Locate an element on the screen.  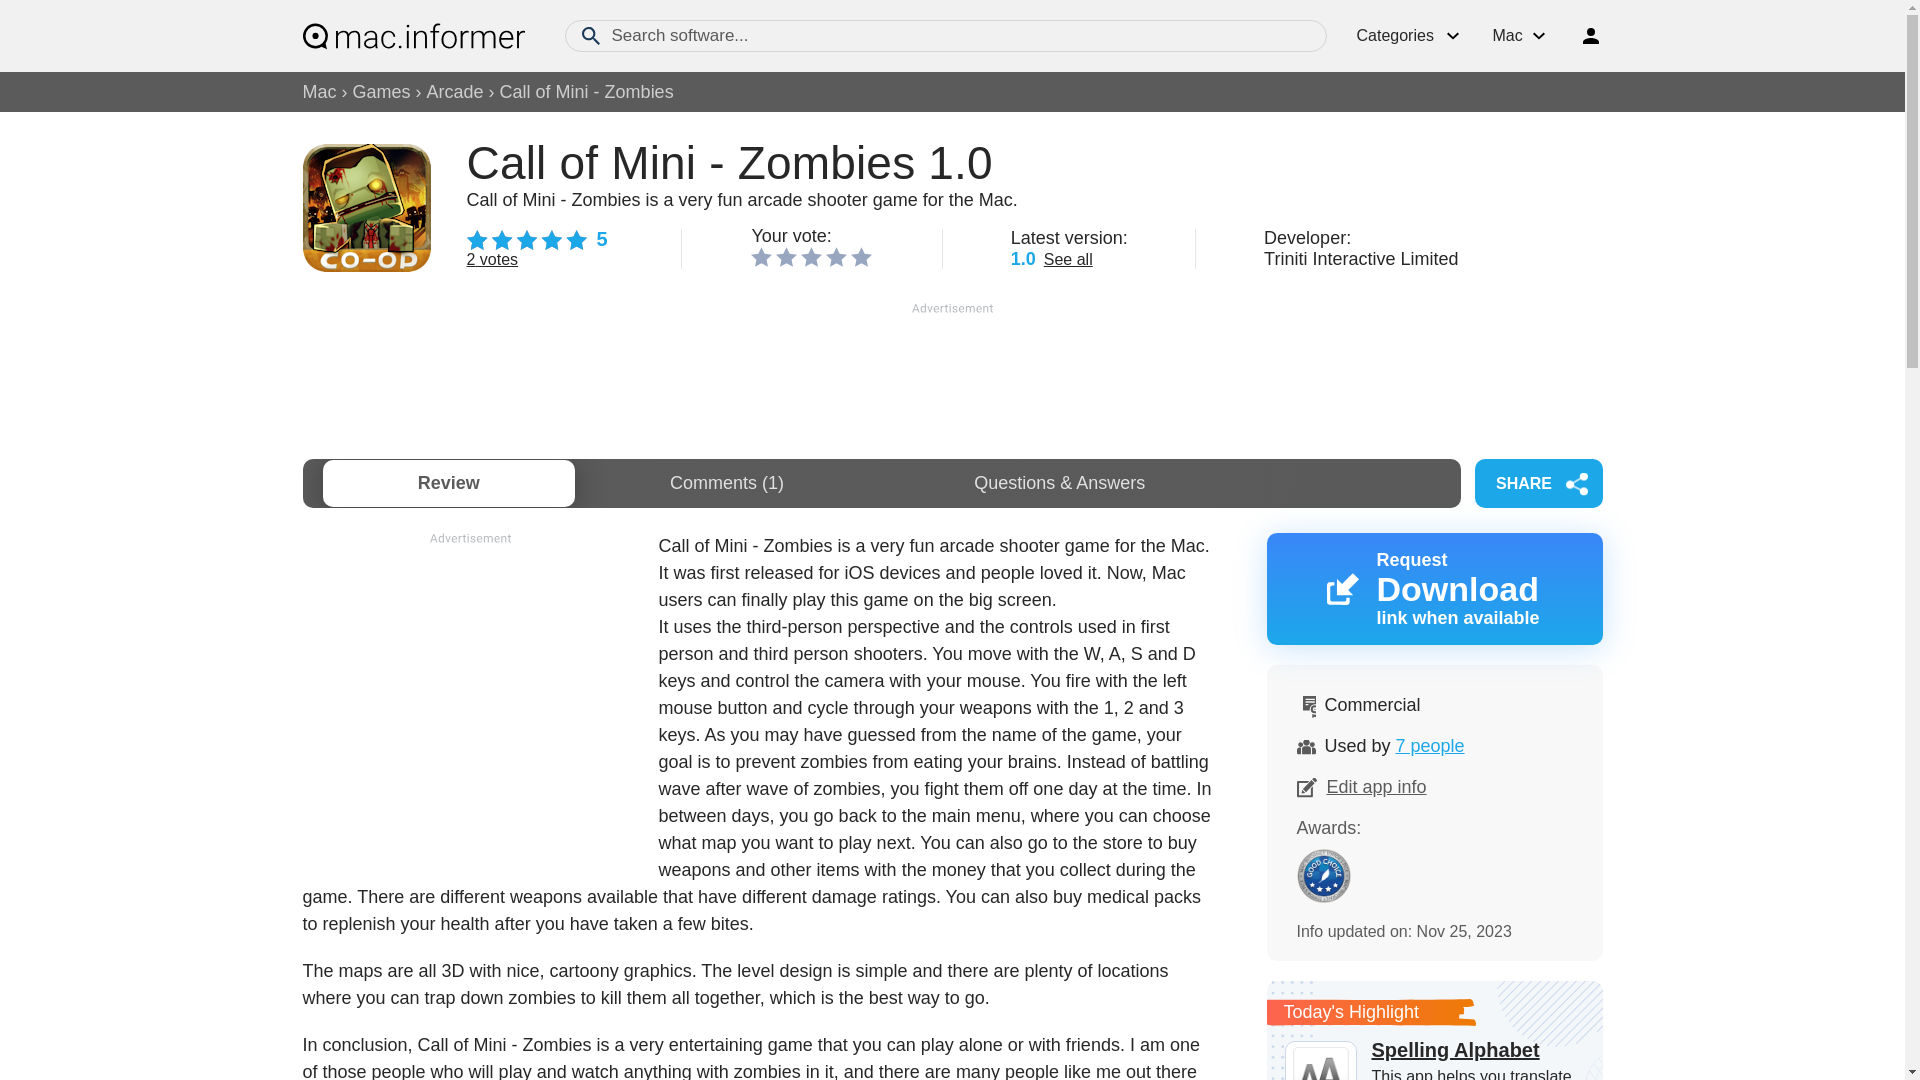
Arcade is located at coordinates (454, 92).